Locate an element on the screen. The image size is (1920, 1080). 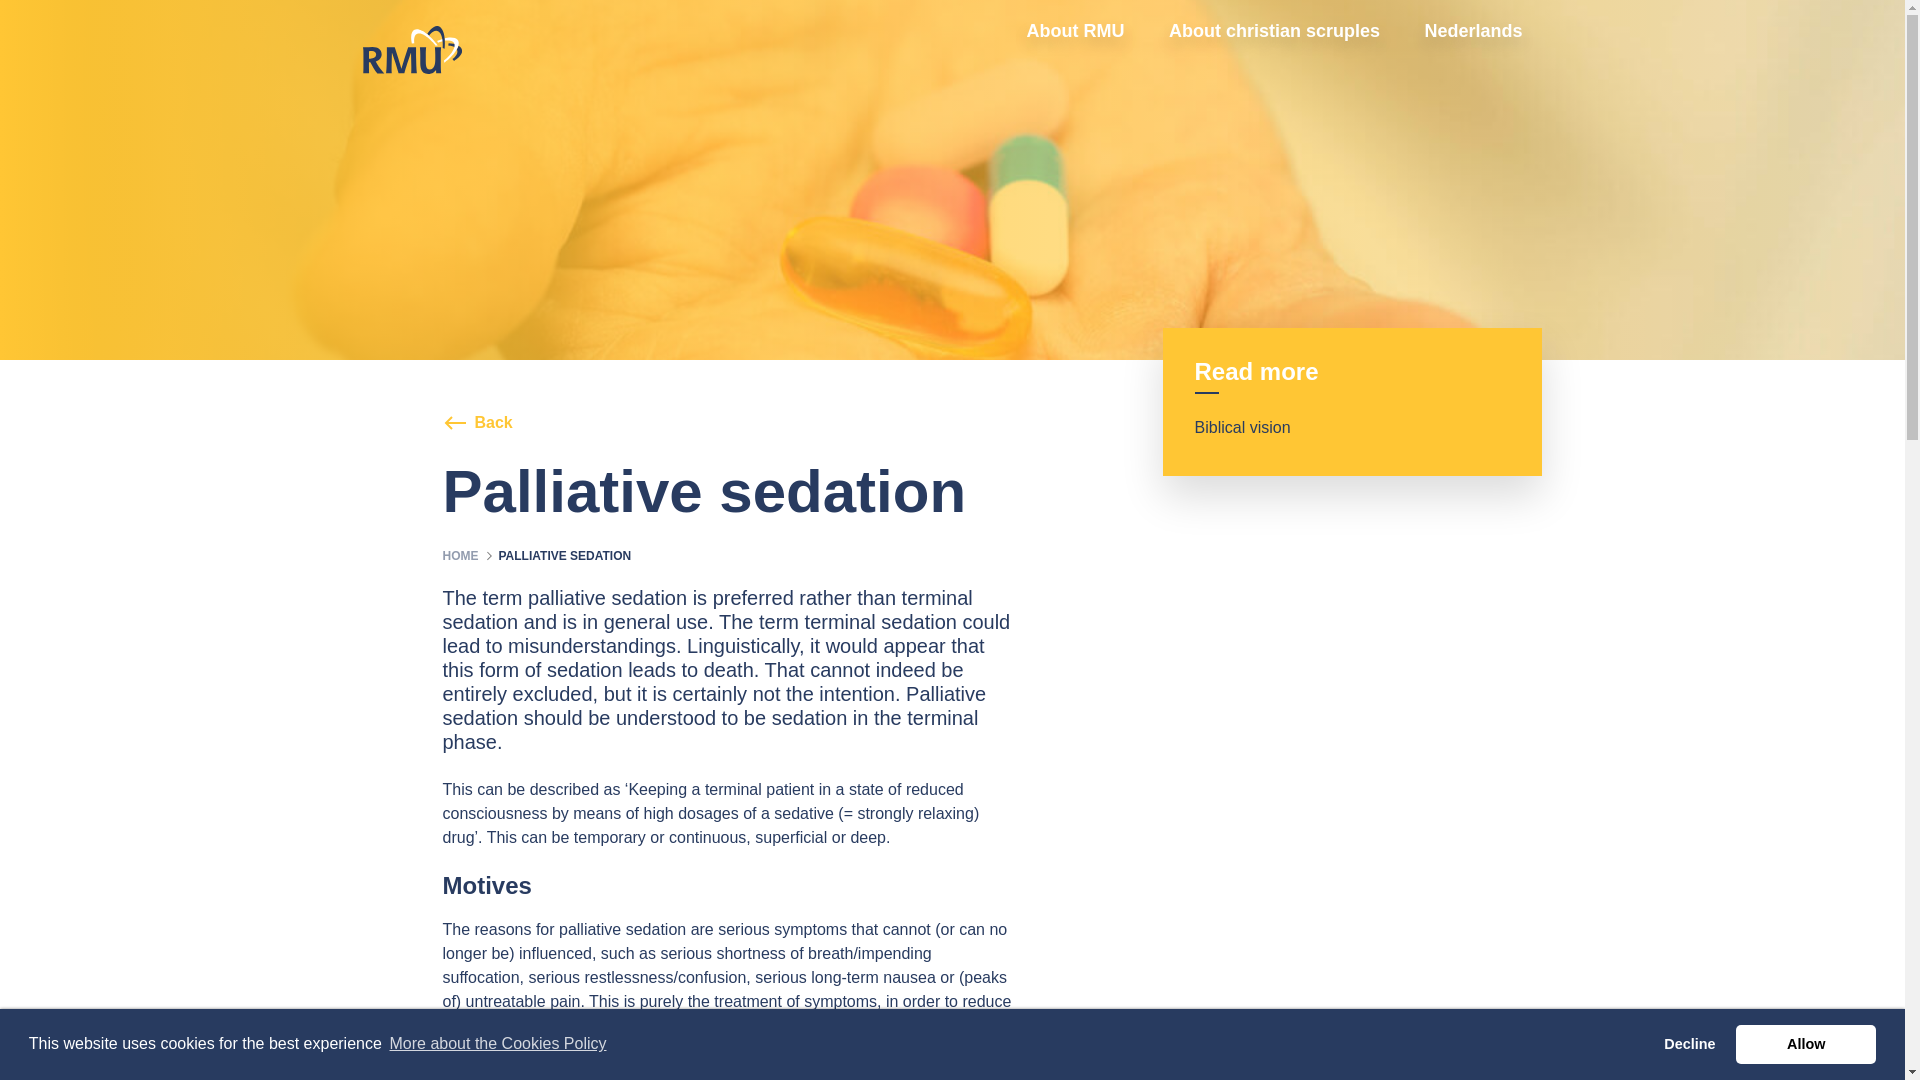
Back is located at coordinates (476, 422).